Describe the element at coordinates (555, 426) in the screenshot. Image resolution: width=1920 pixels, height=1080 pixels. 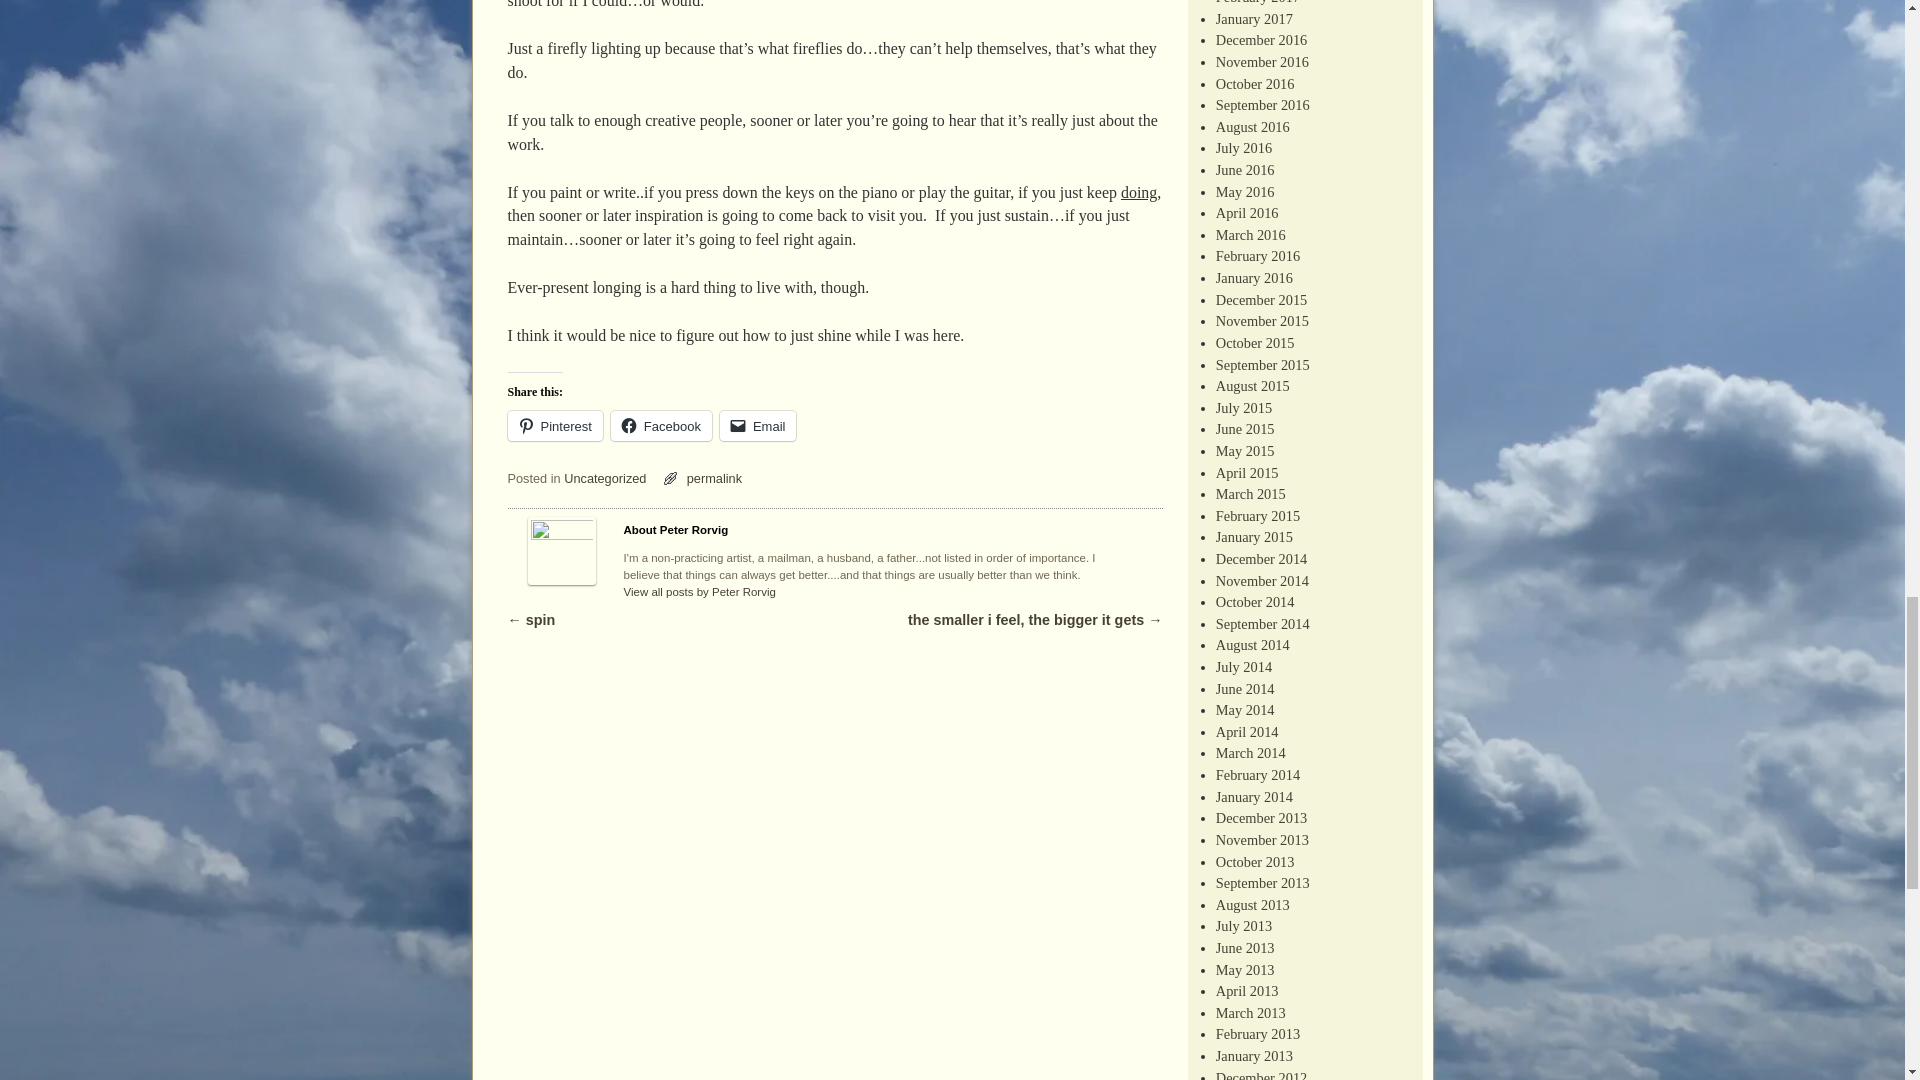
I see `Click to share on Pinterest` at that location.